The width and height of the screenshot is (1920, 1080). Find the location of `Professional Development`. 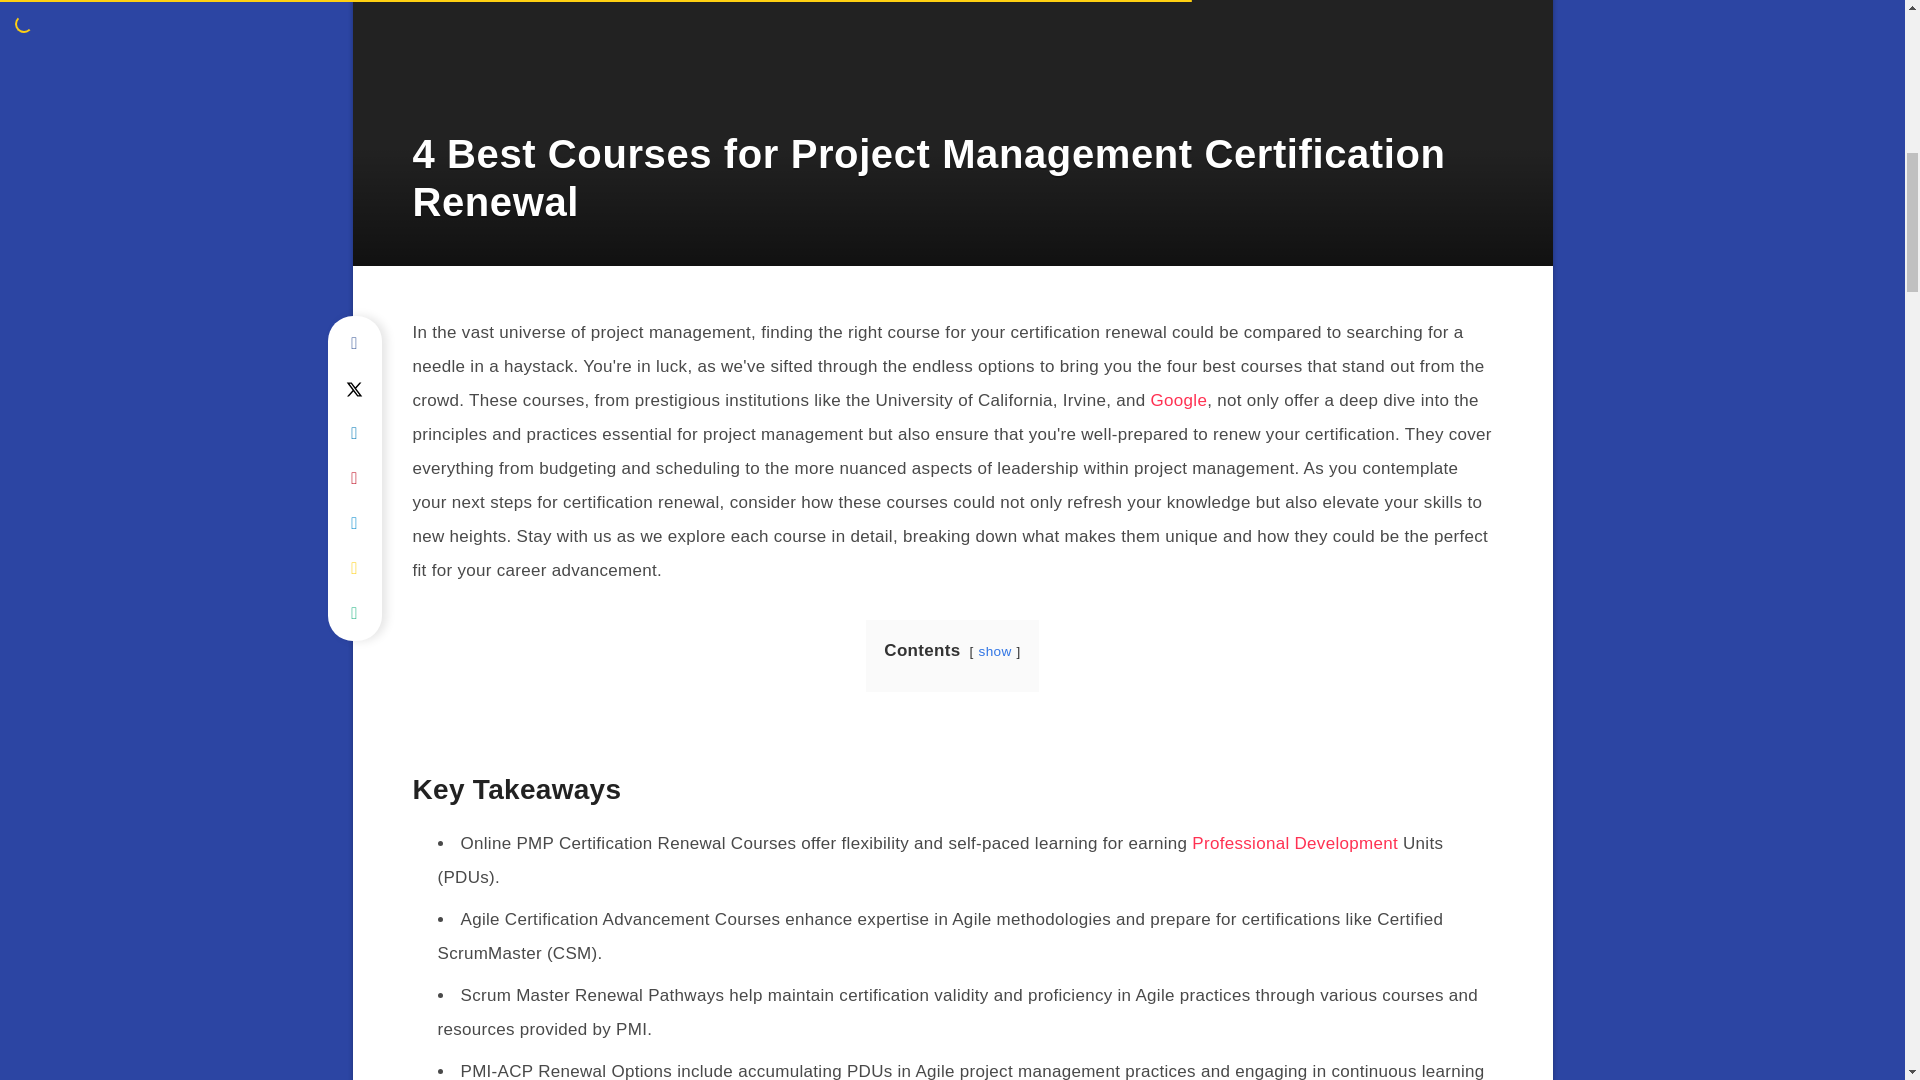

Professional Development is located at coordinates (1294, 843).